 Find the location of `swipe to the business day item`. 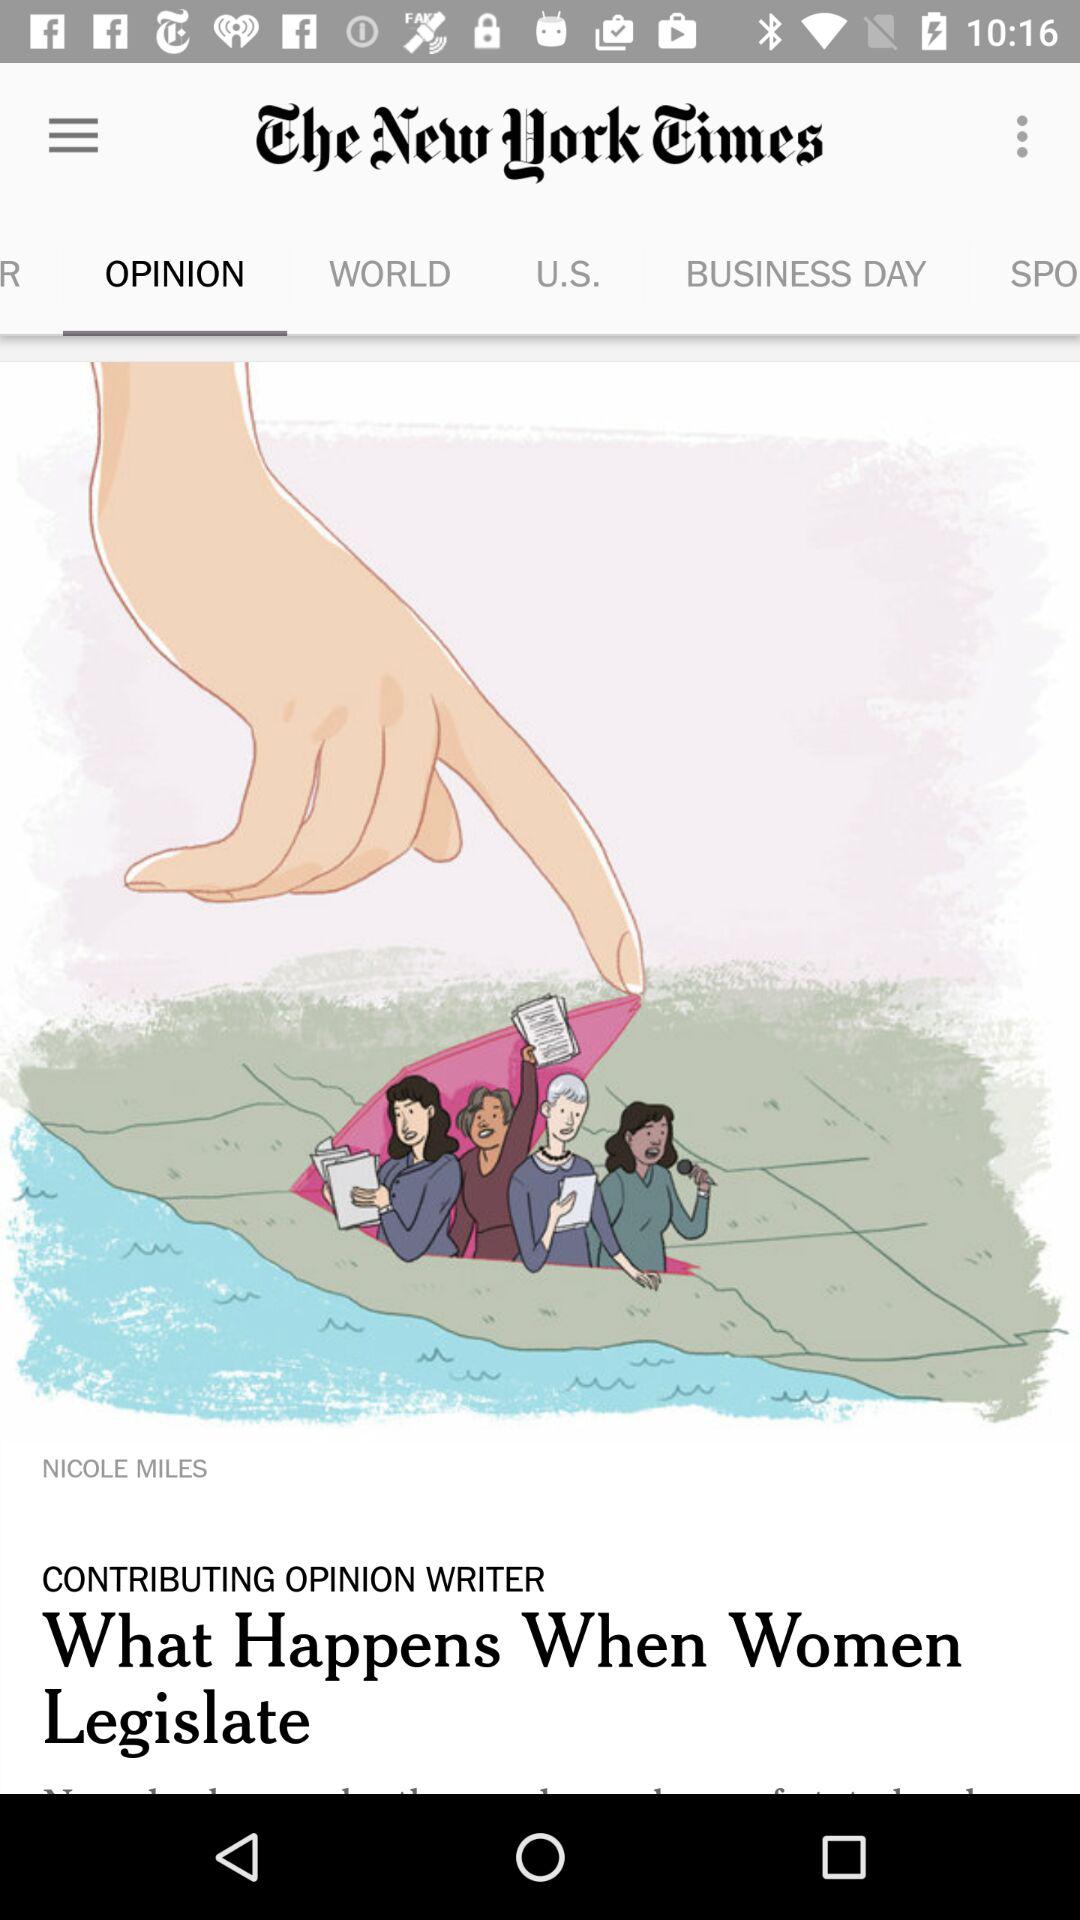

swipe to the business day item is located at coordinates (806, 272).